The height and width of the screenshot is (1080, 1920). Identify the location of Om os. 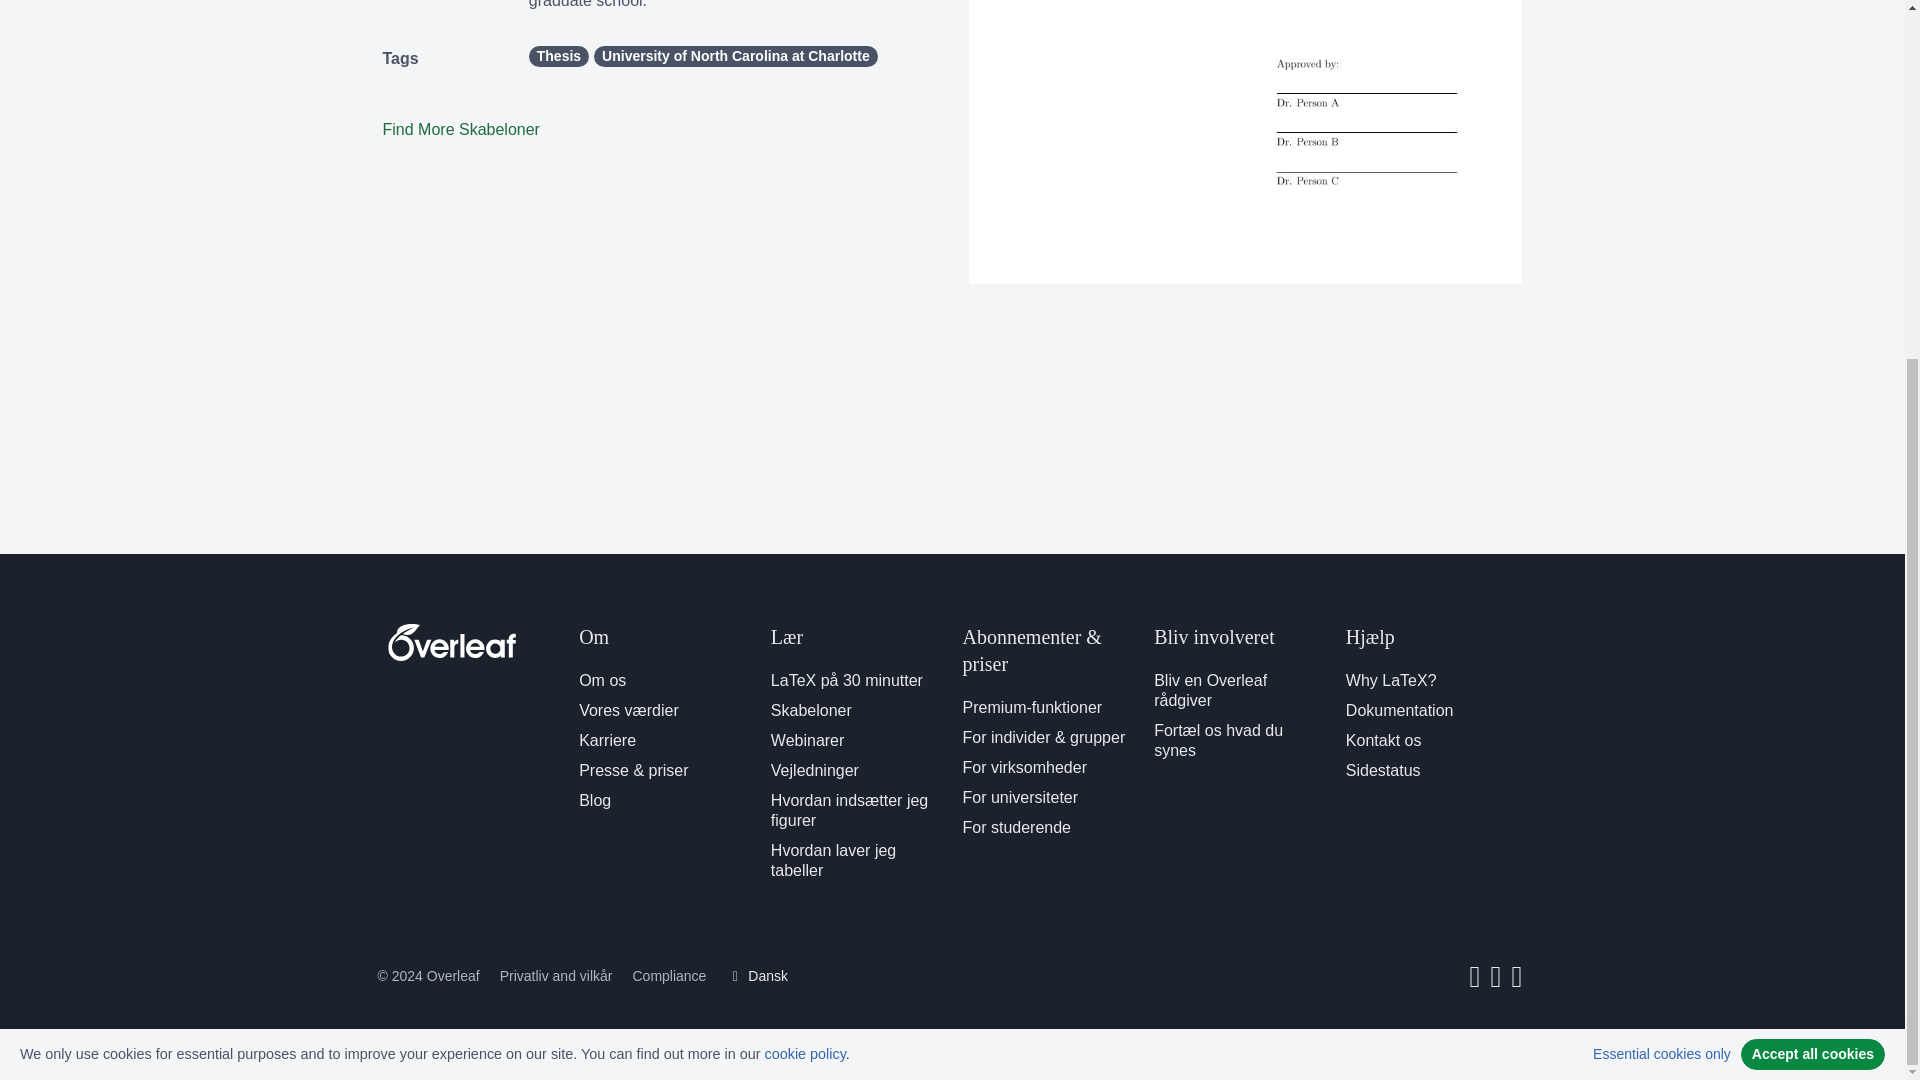
(602, 680).